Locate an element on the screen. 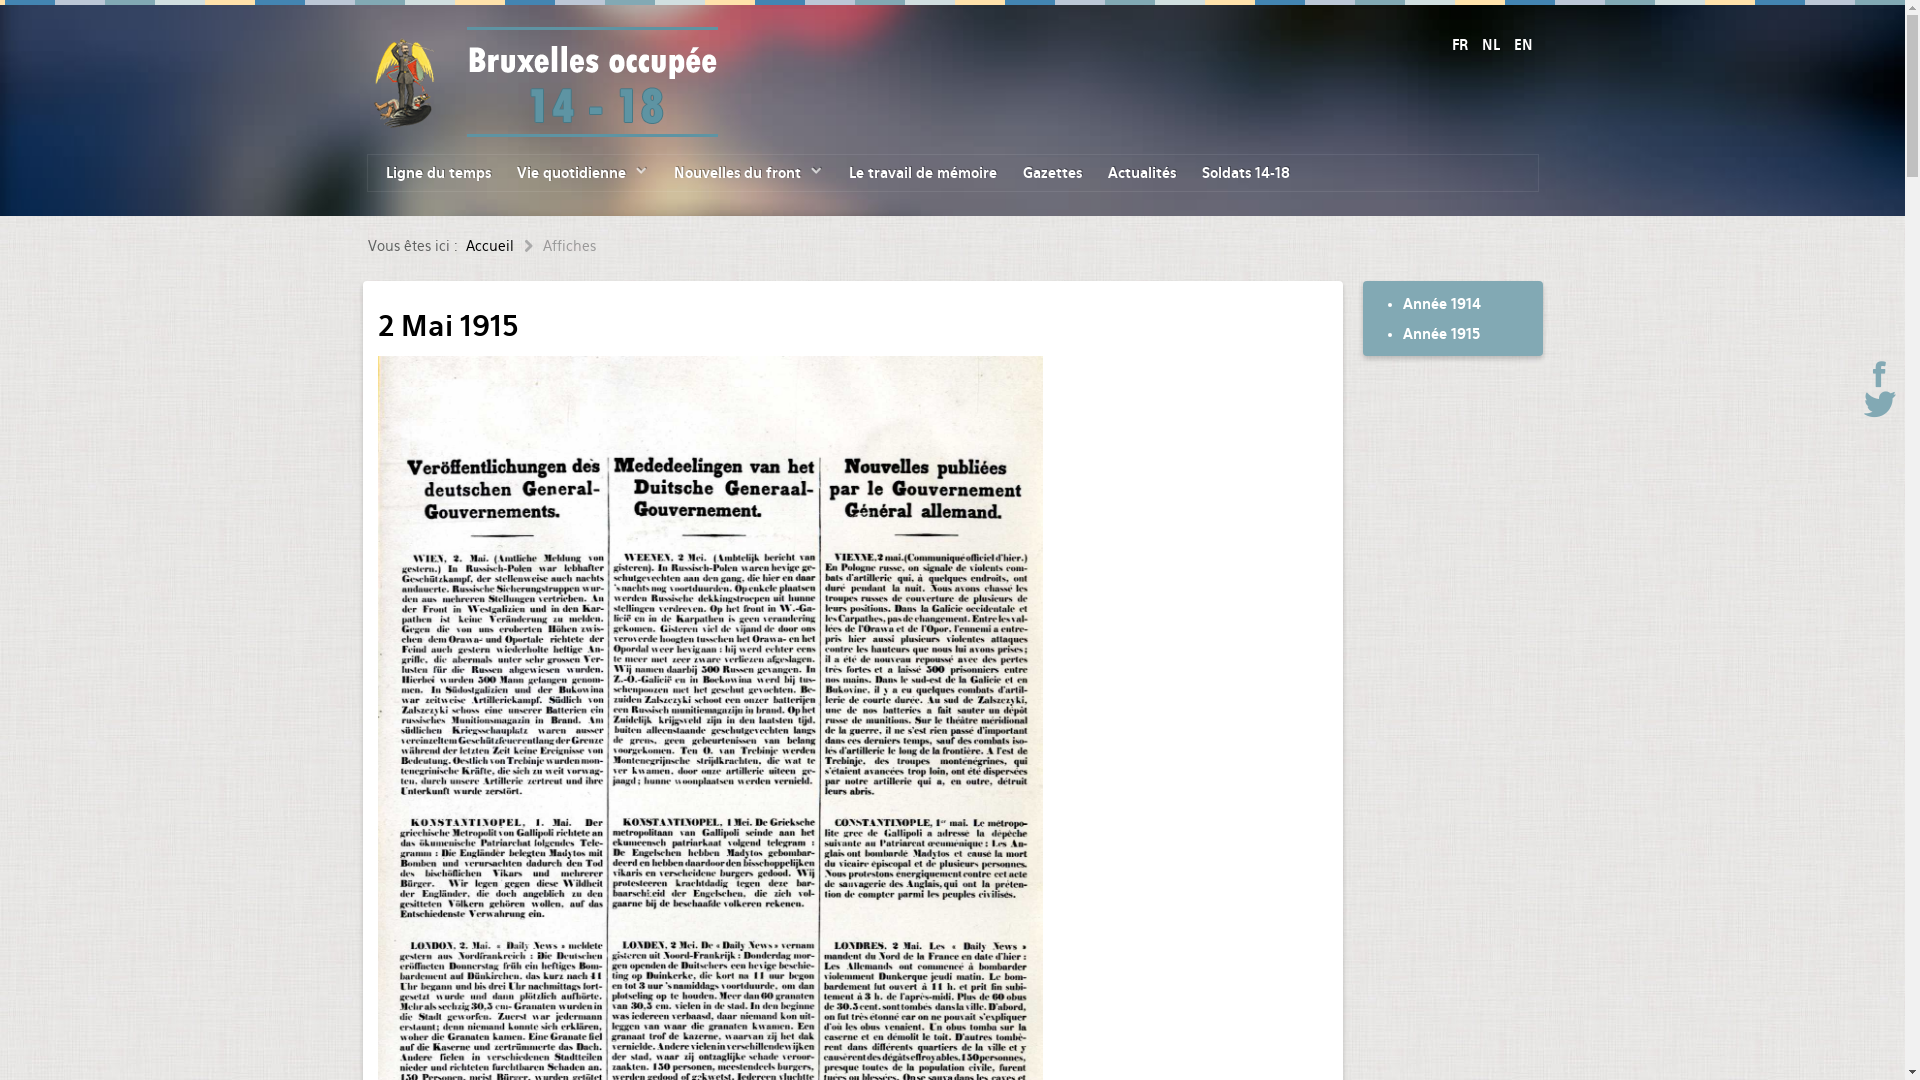 This screenshot has width=1920, height=1080. Soldats 14-18 is located at coordinates (1246, 173).